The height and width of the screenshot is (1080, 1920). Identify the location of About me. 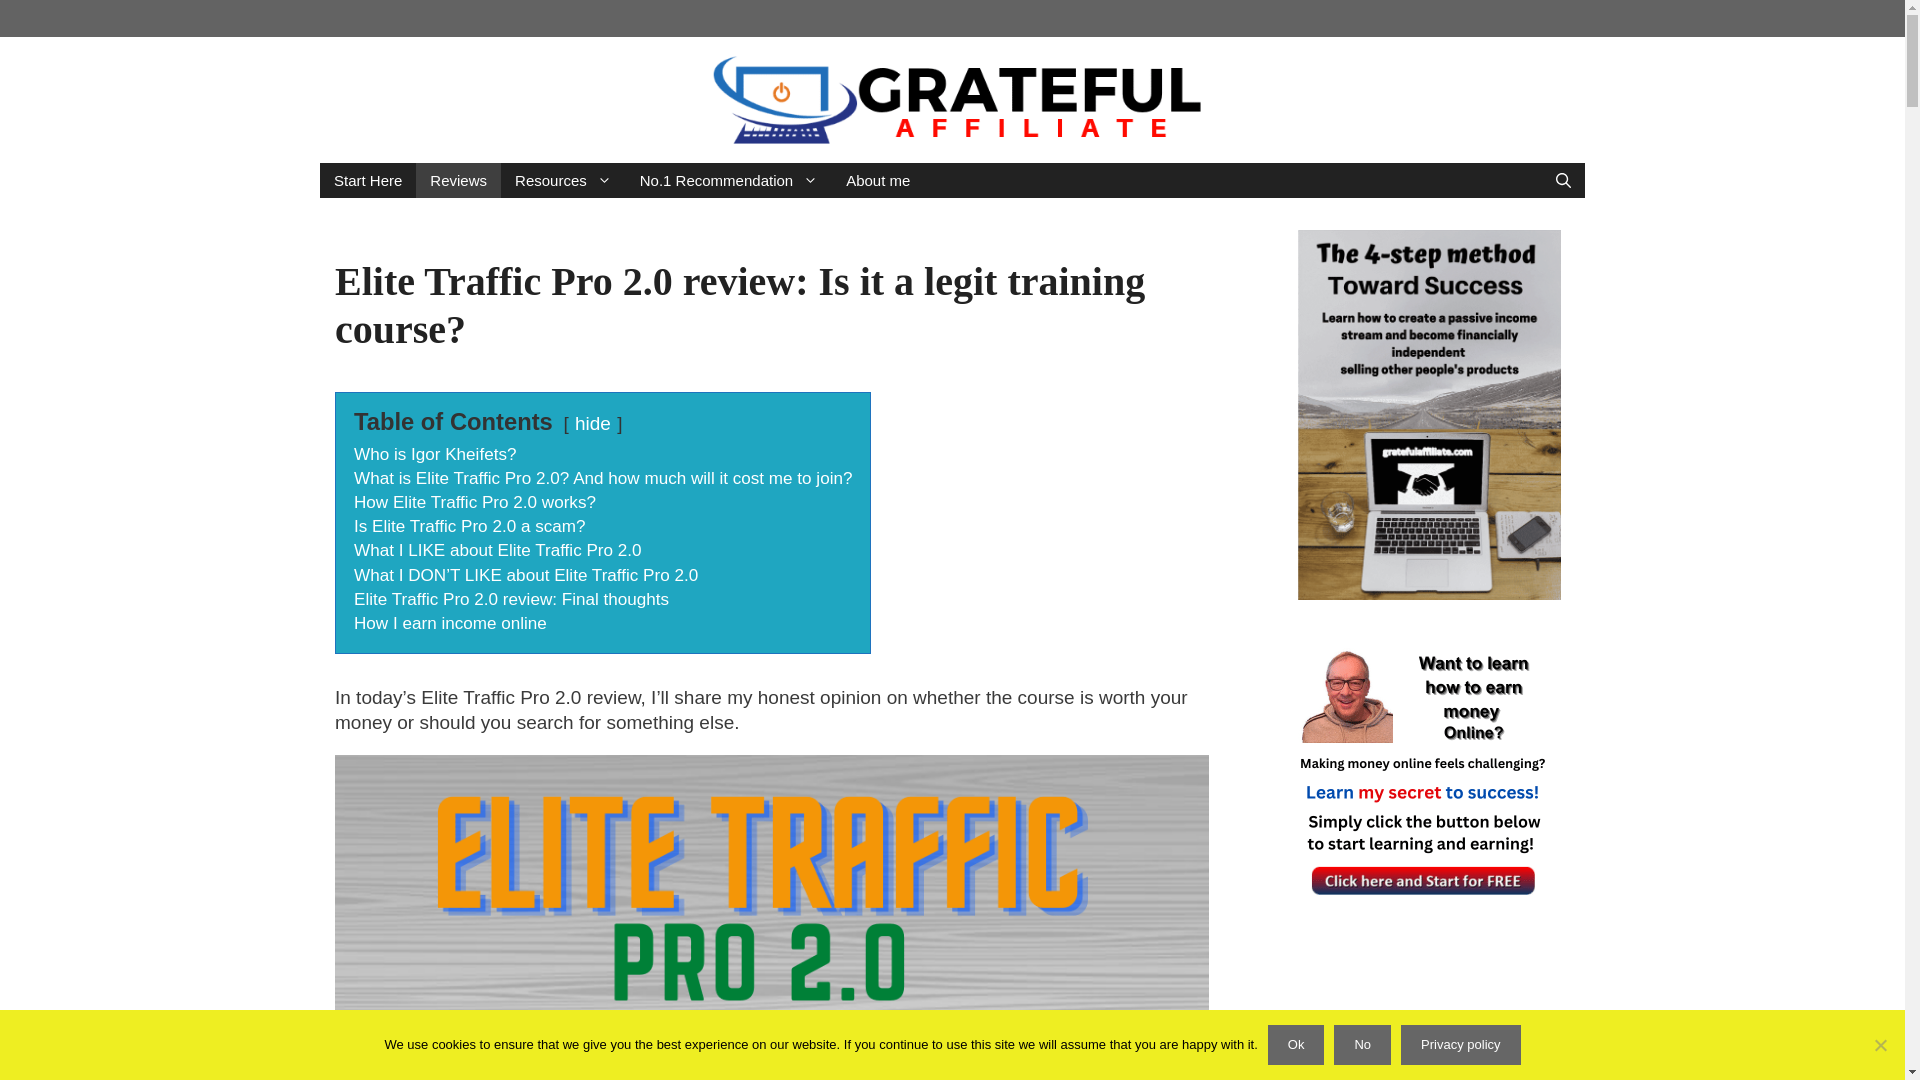
(877, 180).